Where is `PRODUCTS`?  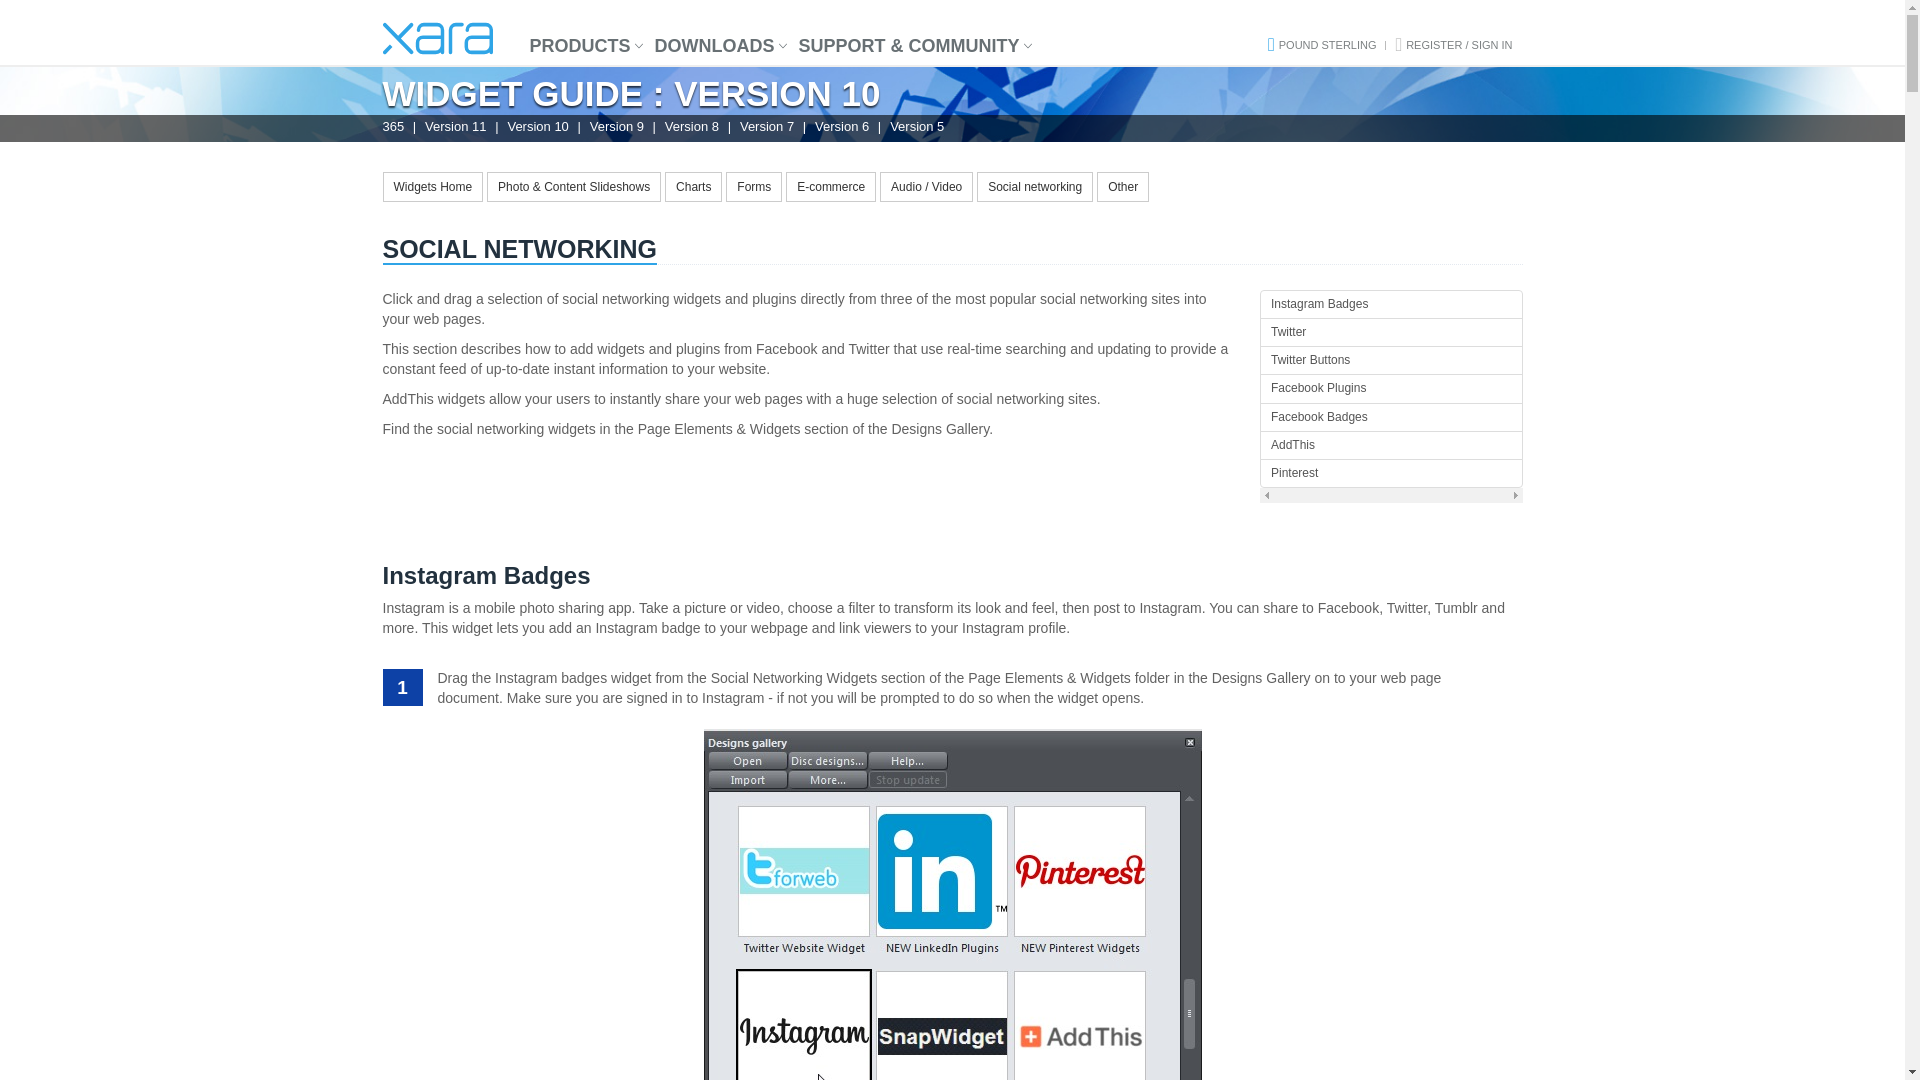
PRODUCTS is located at coordinates (580, 46).